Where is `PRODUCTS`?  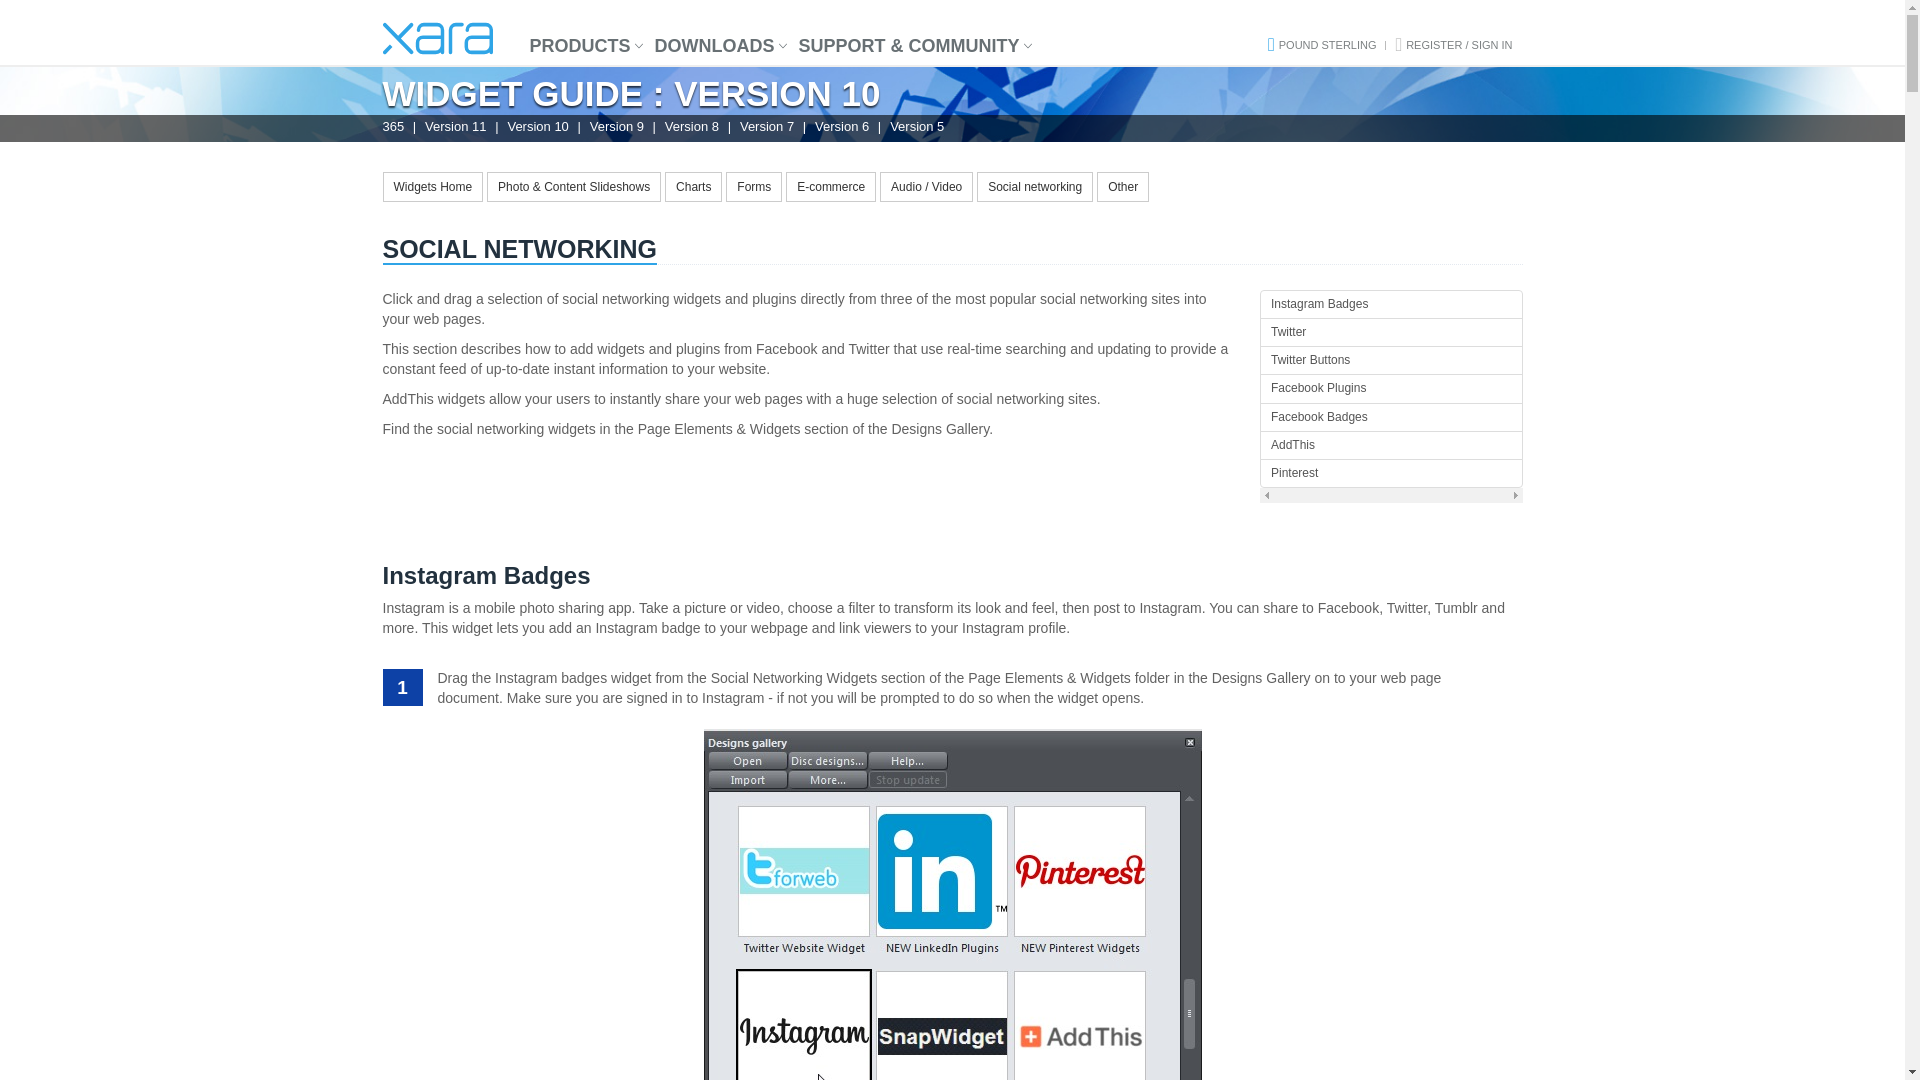
PRODUCTS is located at coordinates (580, 46).